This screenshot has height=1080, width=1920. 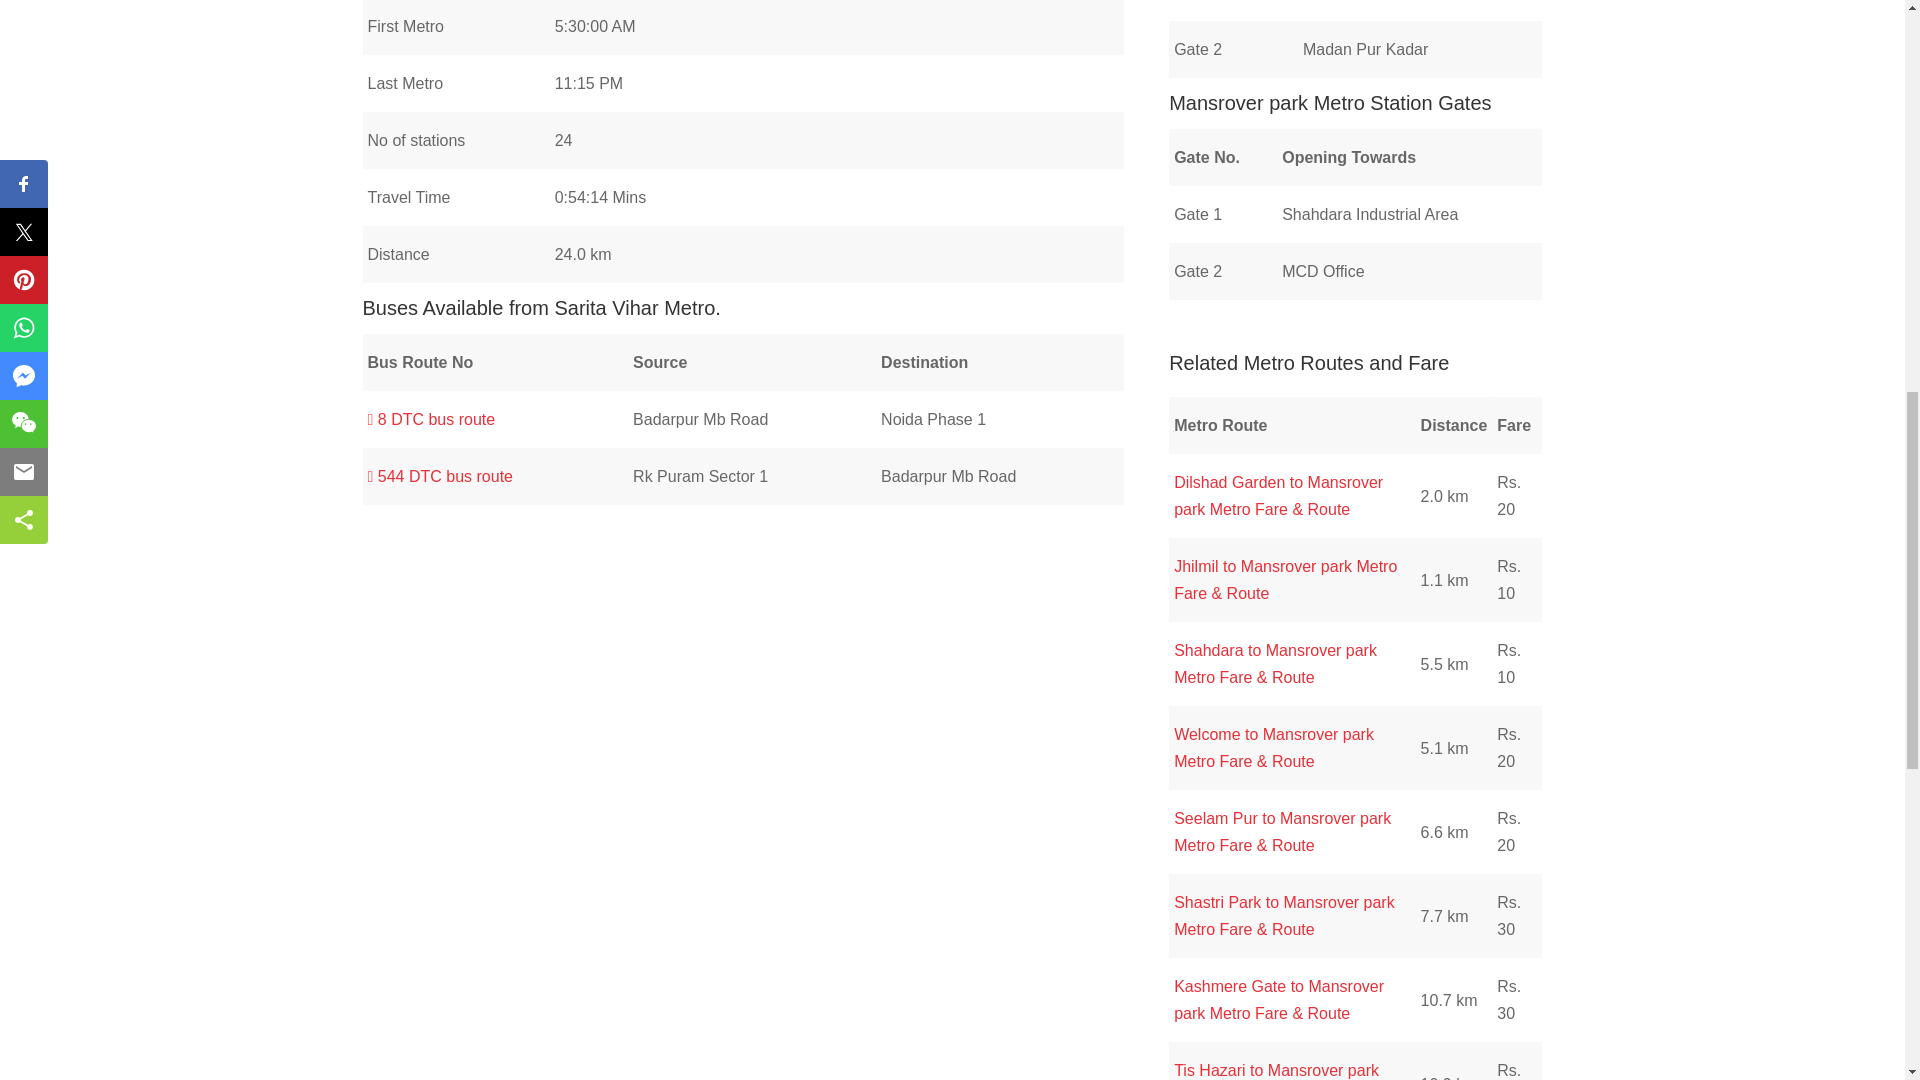 What do you see at coordinates (432, 419) in the screenshot?
I see `8 DTC bus route` at bounding box center [432, 419].